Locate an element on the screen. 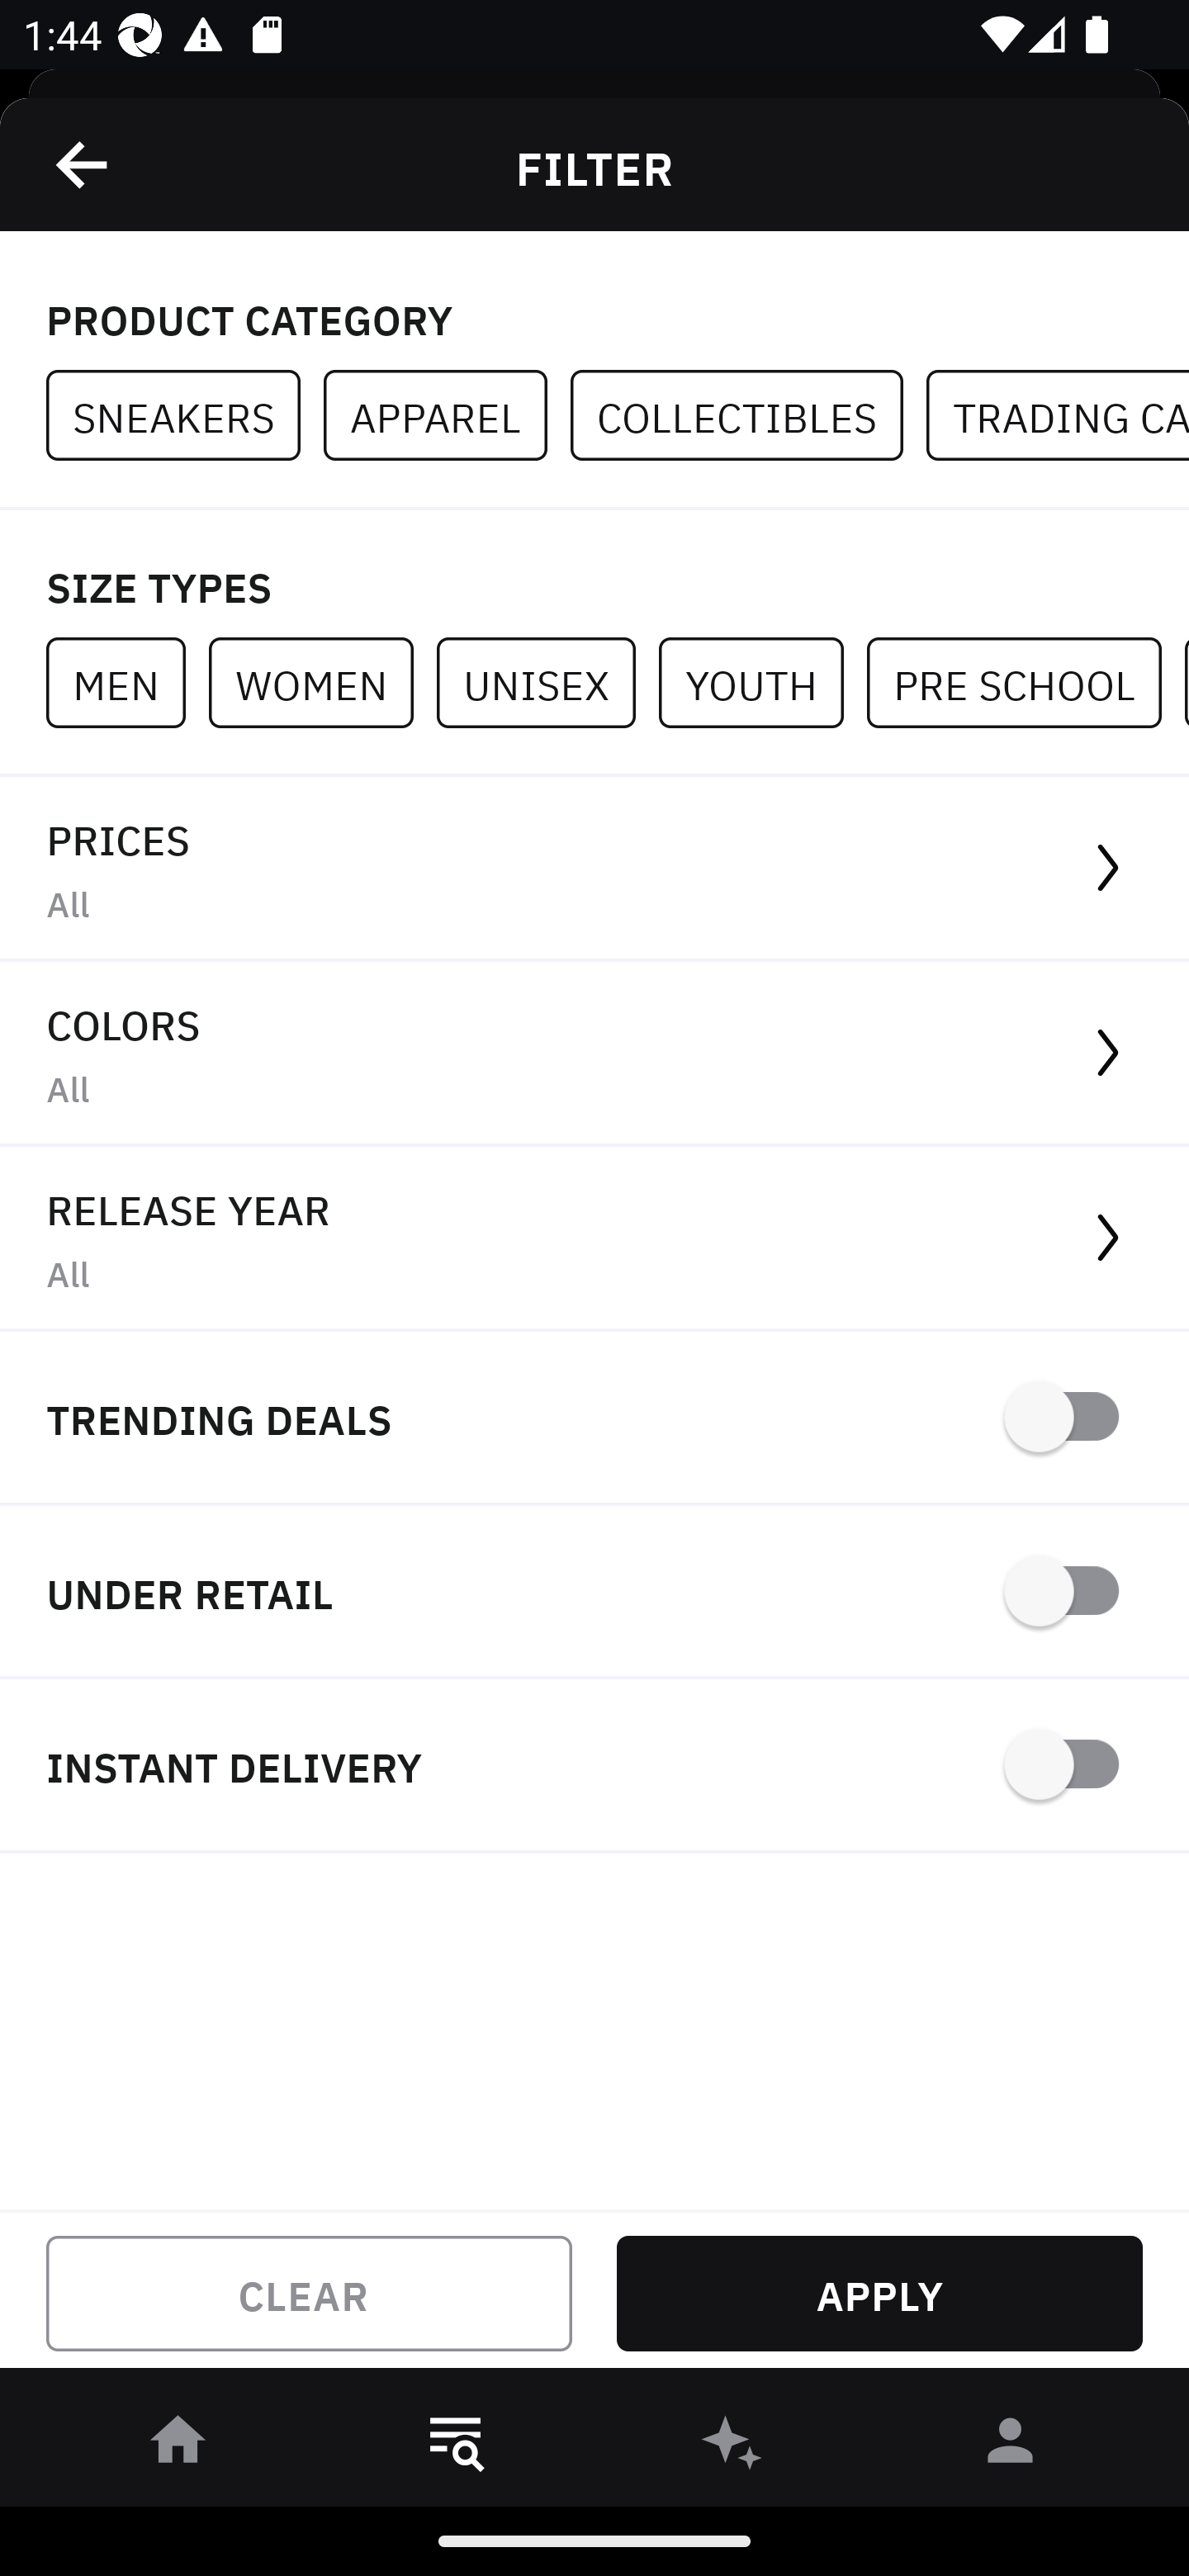 This screenshot has height=2576, width=1189. 󰋜 is located at coordinates (178, 2446).